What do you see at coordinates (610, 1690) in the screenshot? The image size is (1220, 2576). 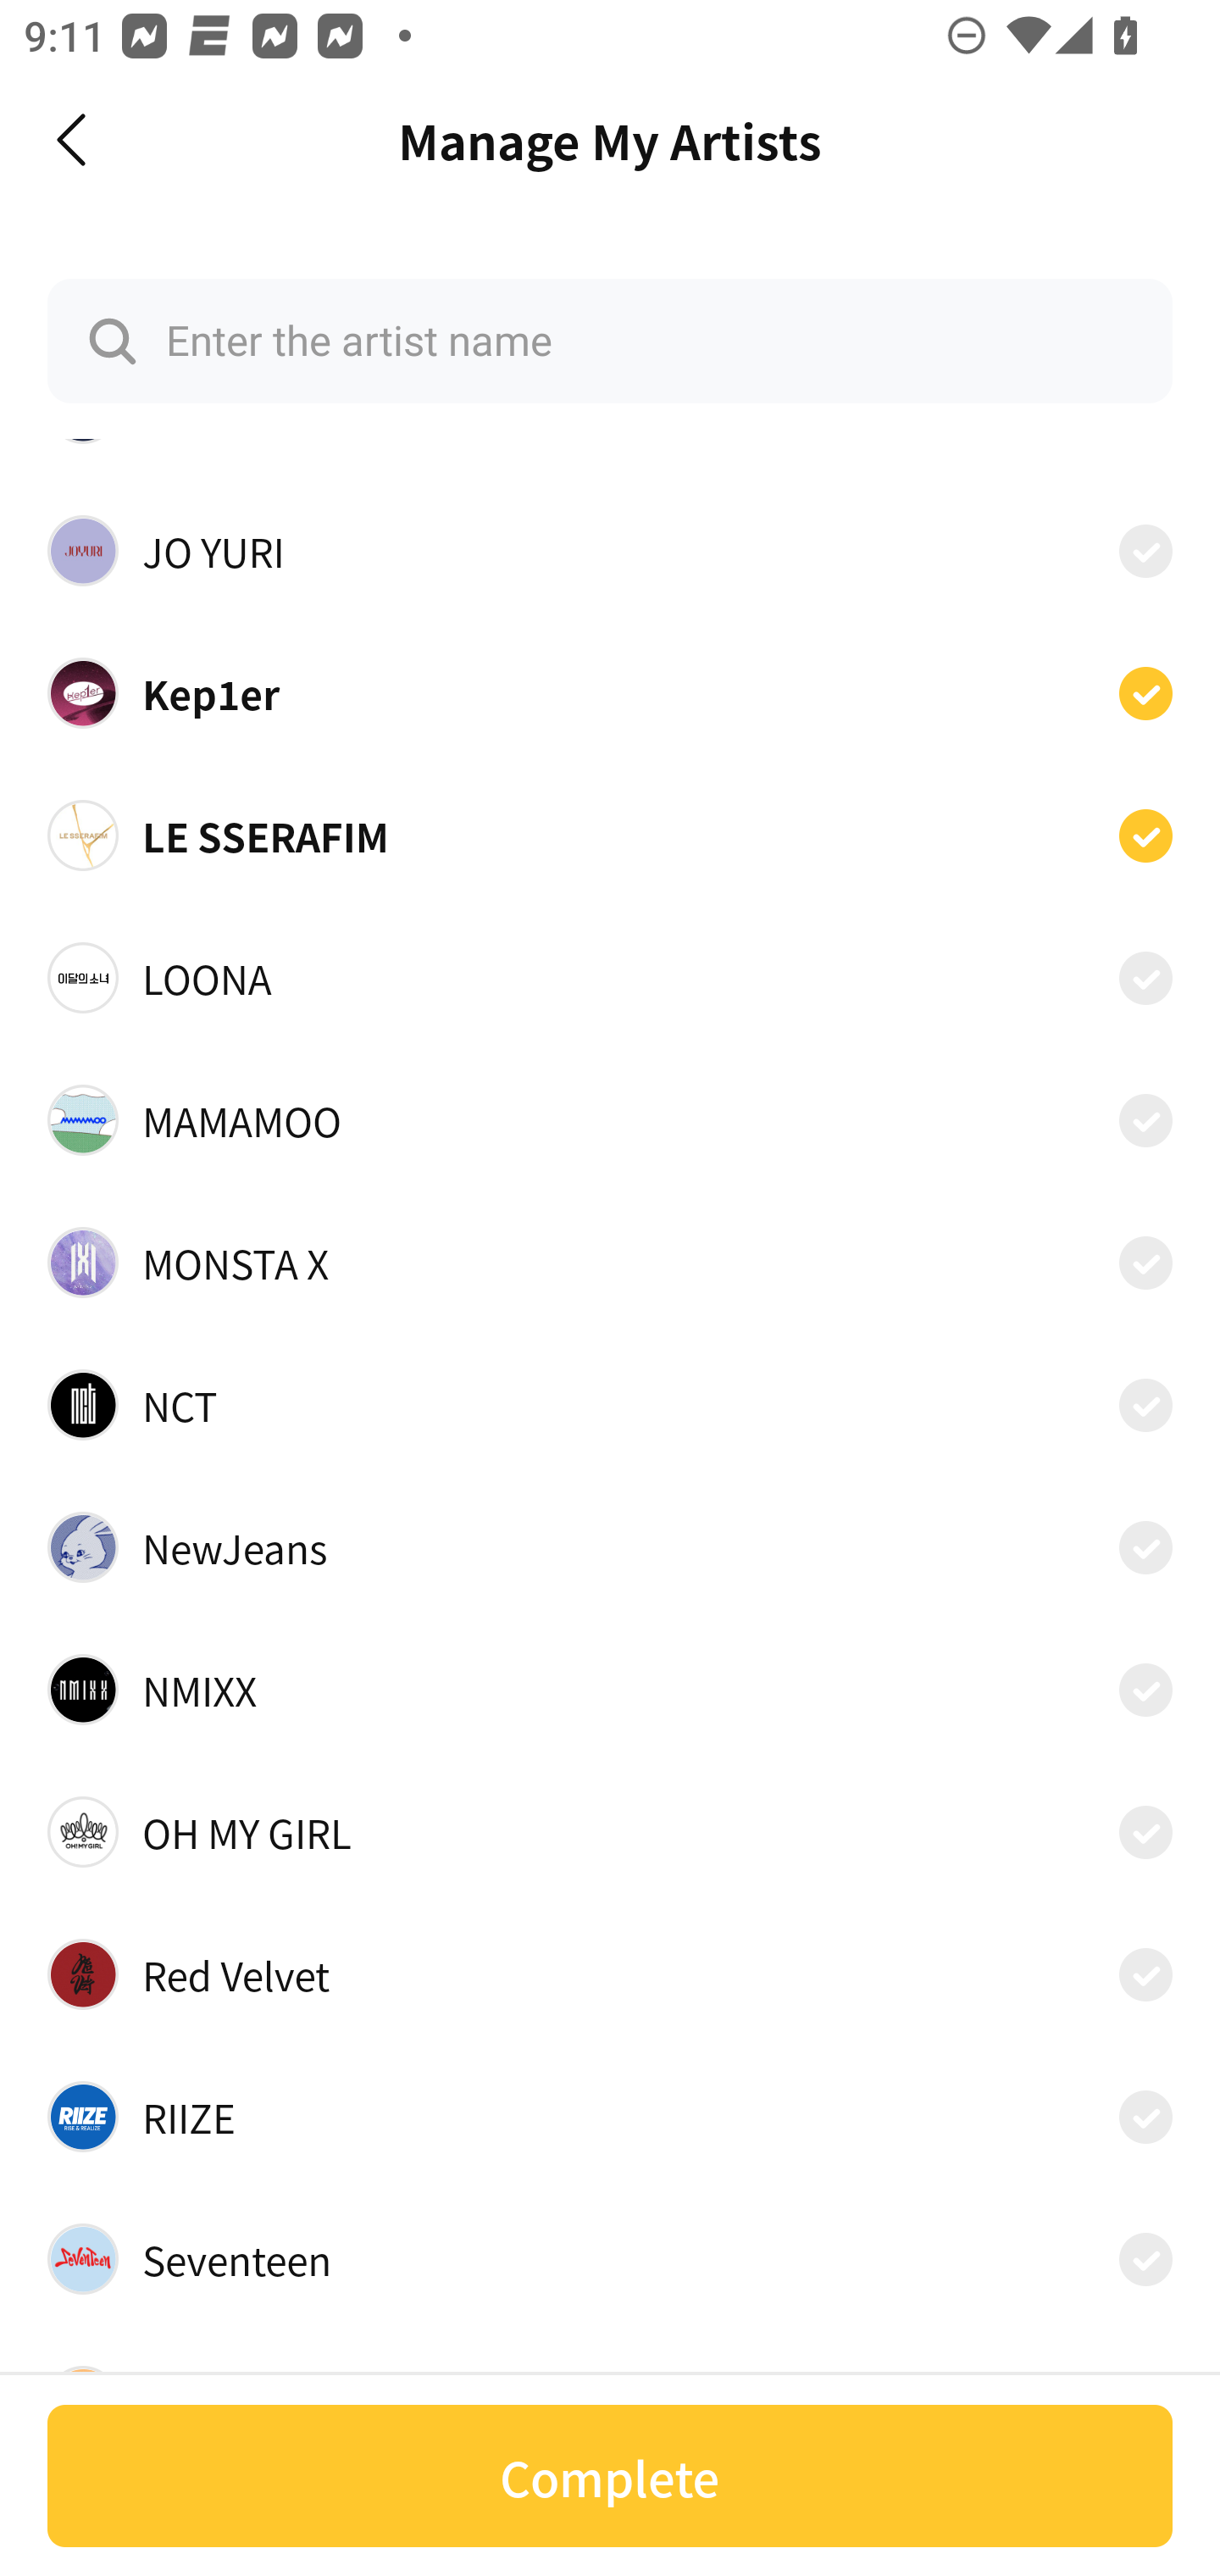 I see `NMIXX` at bounding box center [610, 1690].